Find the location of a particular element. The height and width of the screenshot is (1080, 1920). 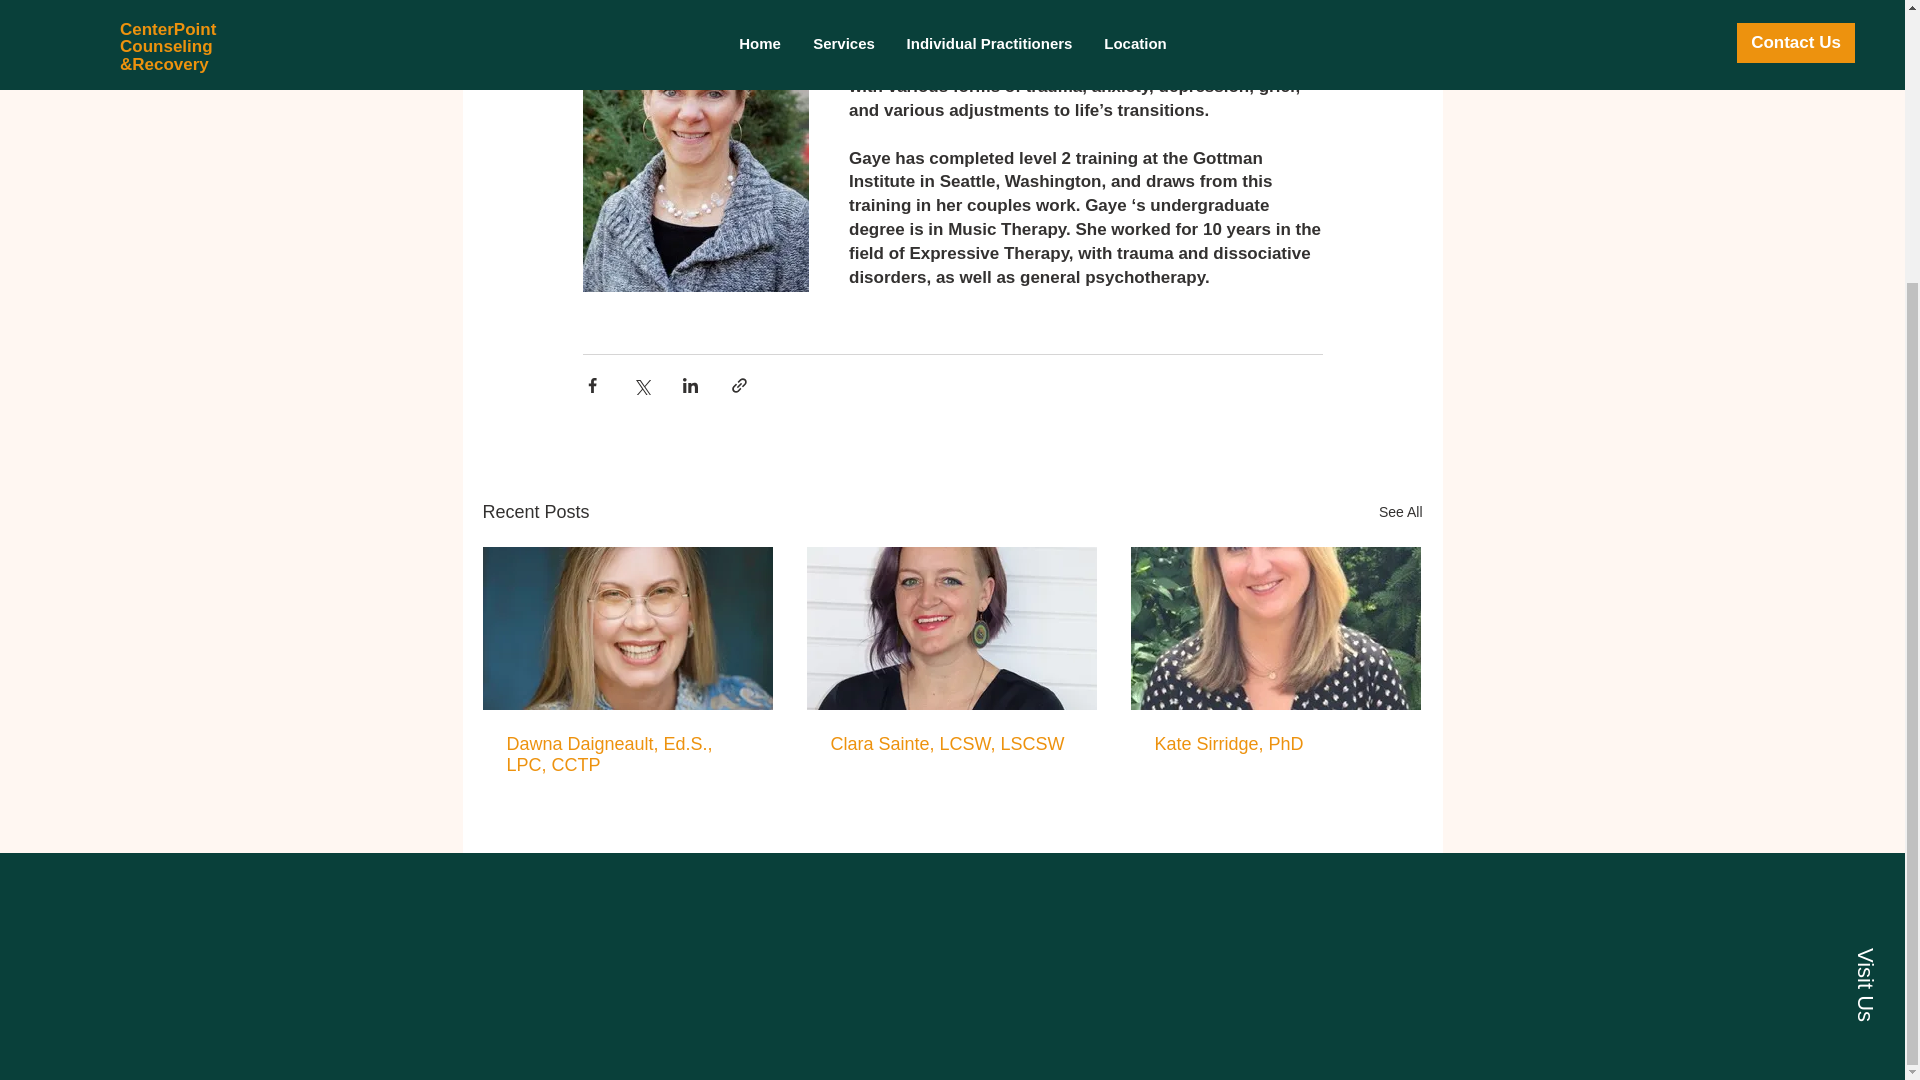

See All is located at coordinates (1400, 512).